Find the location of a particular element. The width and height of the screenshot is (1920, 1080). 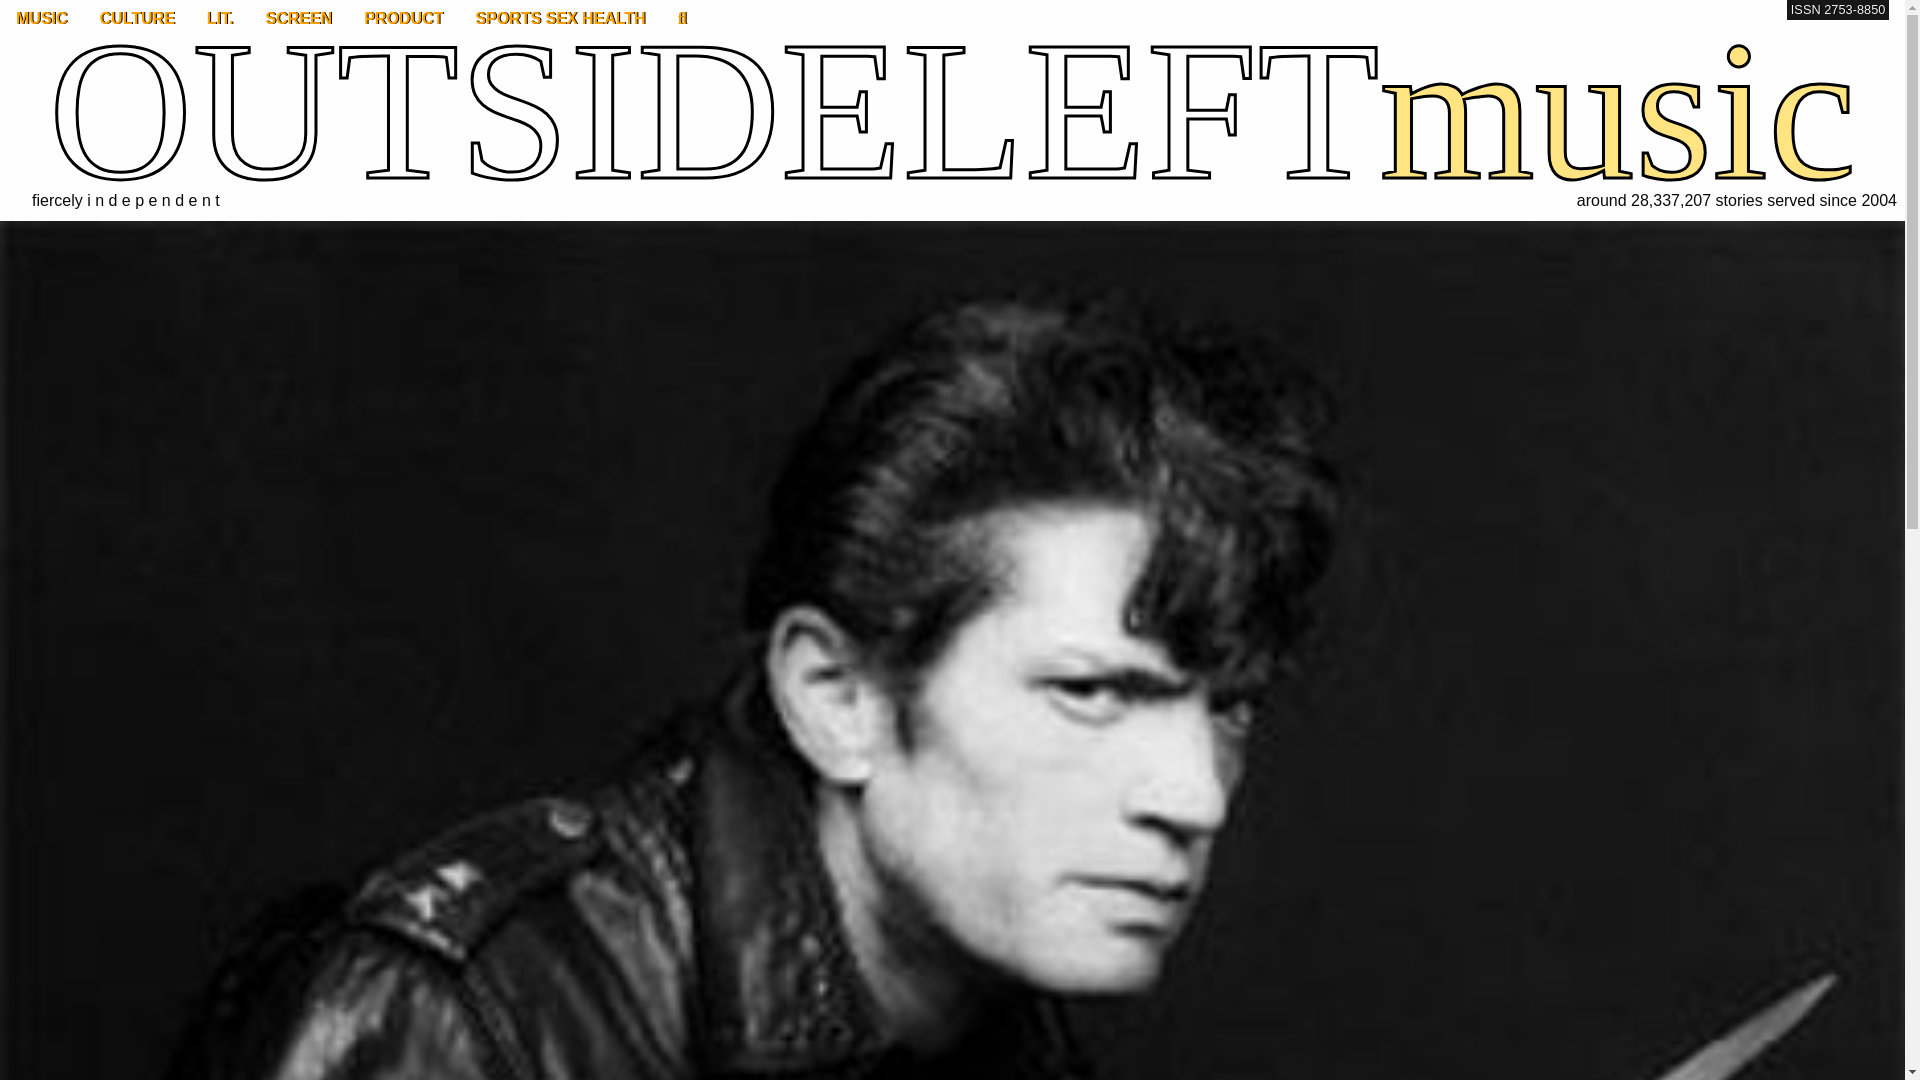

SCREEN is located at coordinates (298, 18).